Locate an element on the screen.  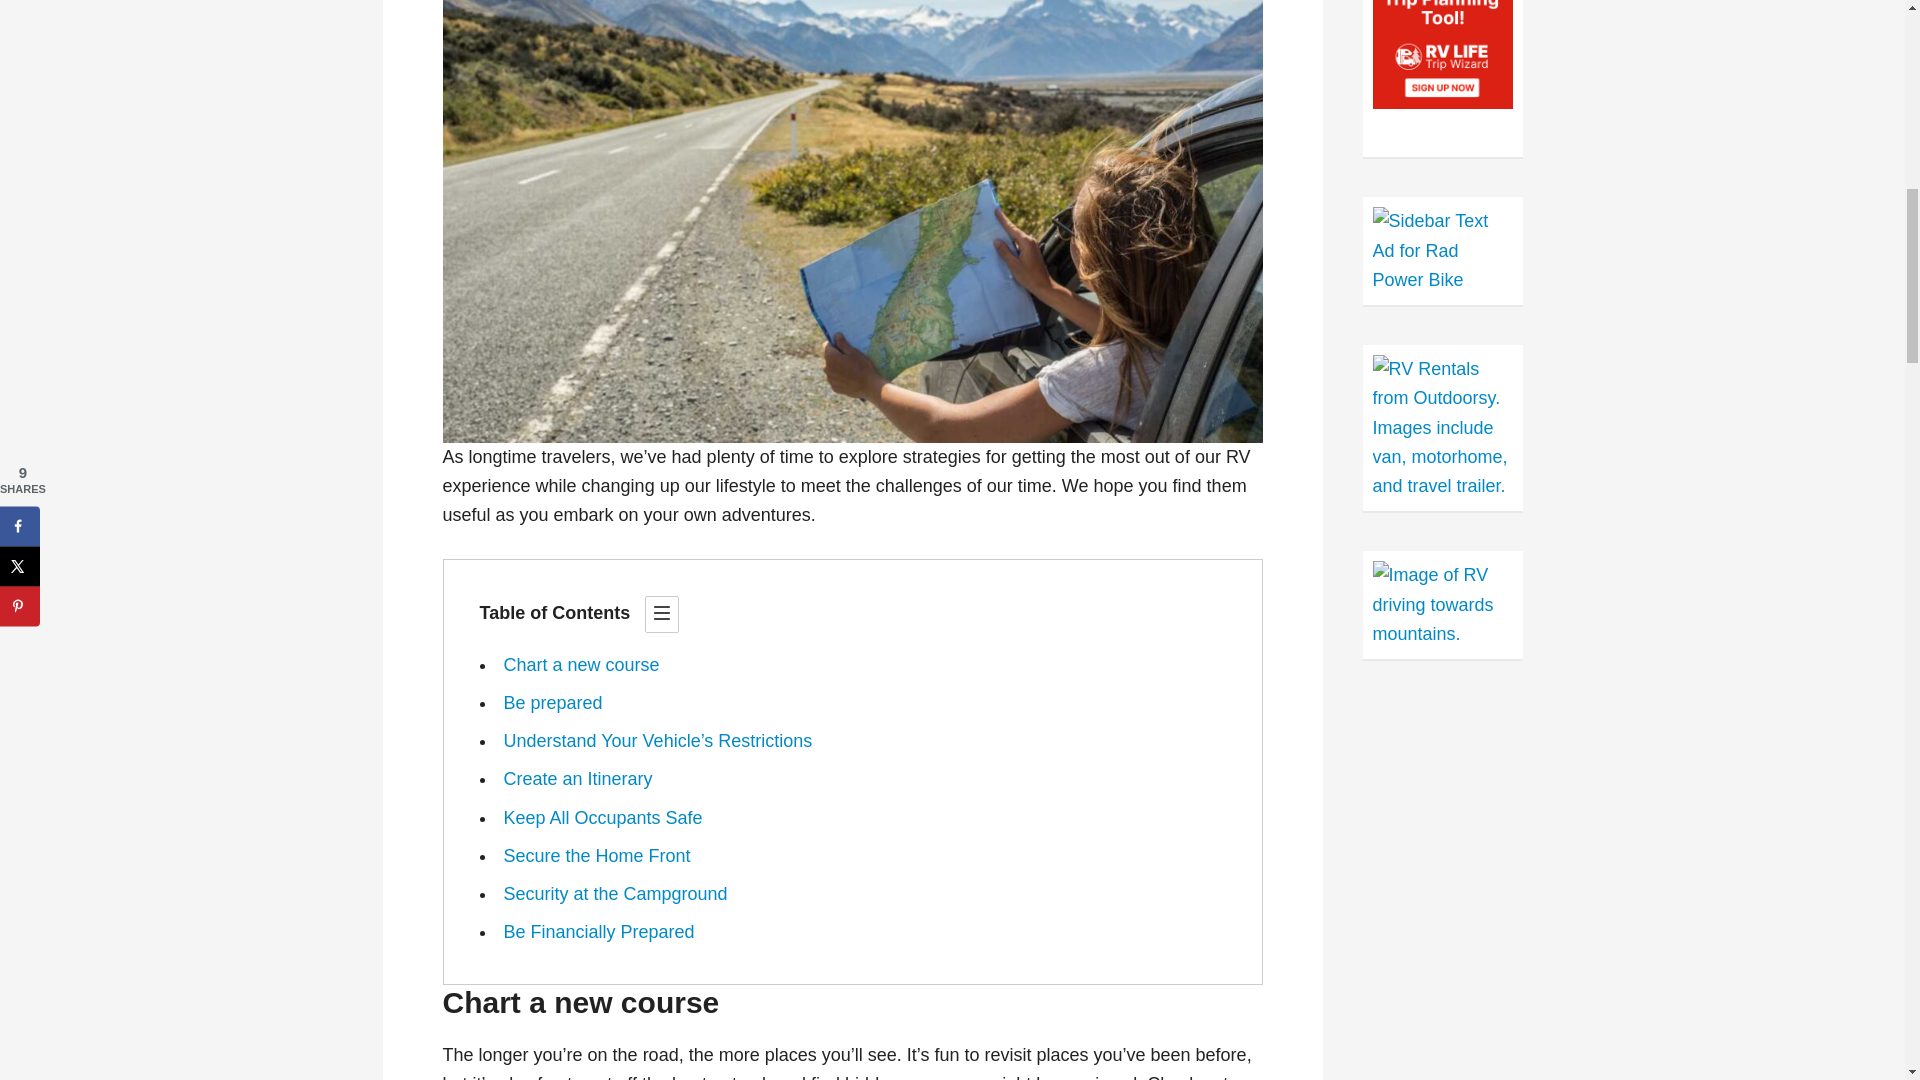
RV LIFE Trip Wizard is located at coordinates (1442, 54).